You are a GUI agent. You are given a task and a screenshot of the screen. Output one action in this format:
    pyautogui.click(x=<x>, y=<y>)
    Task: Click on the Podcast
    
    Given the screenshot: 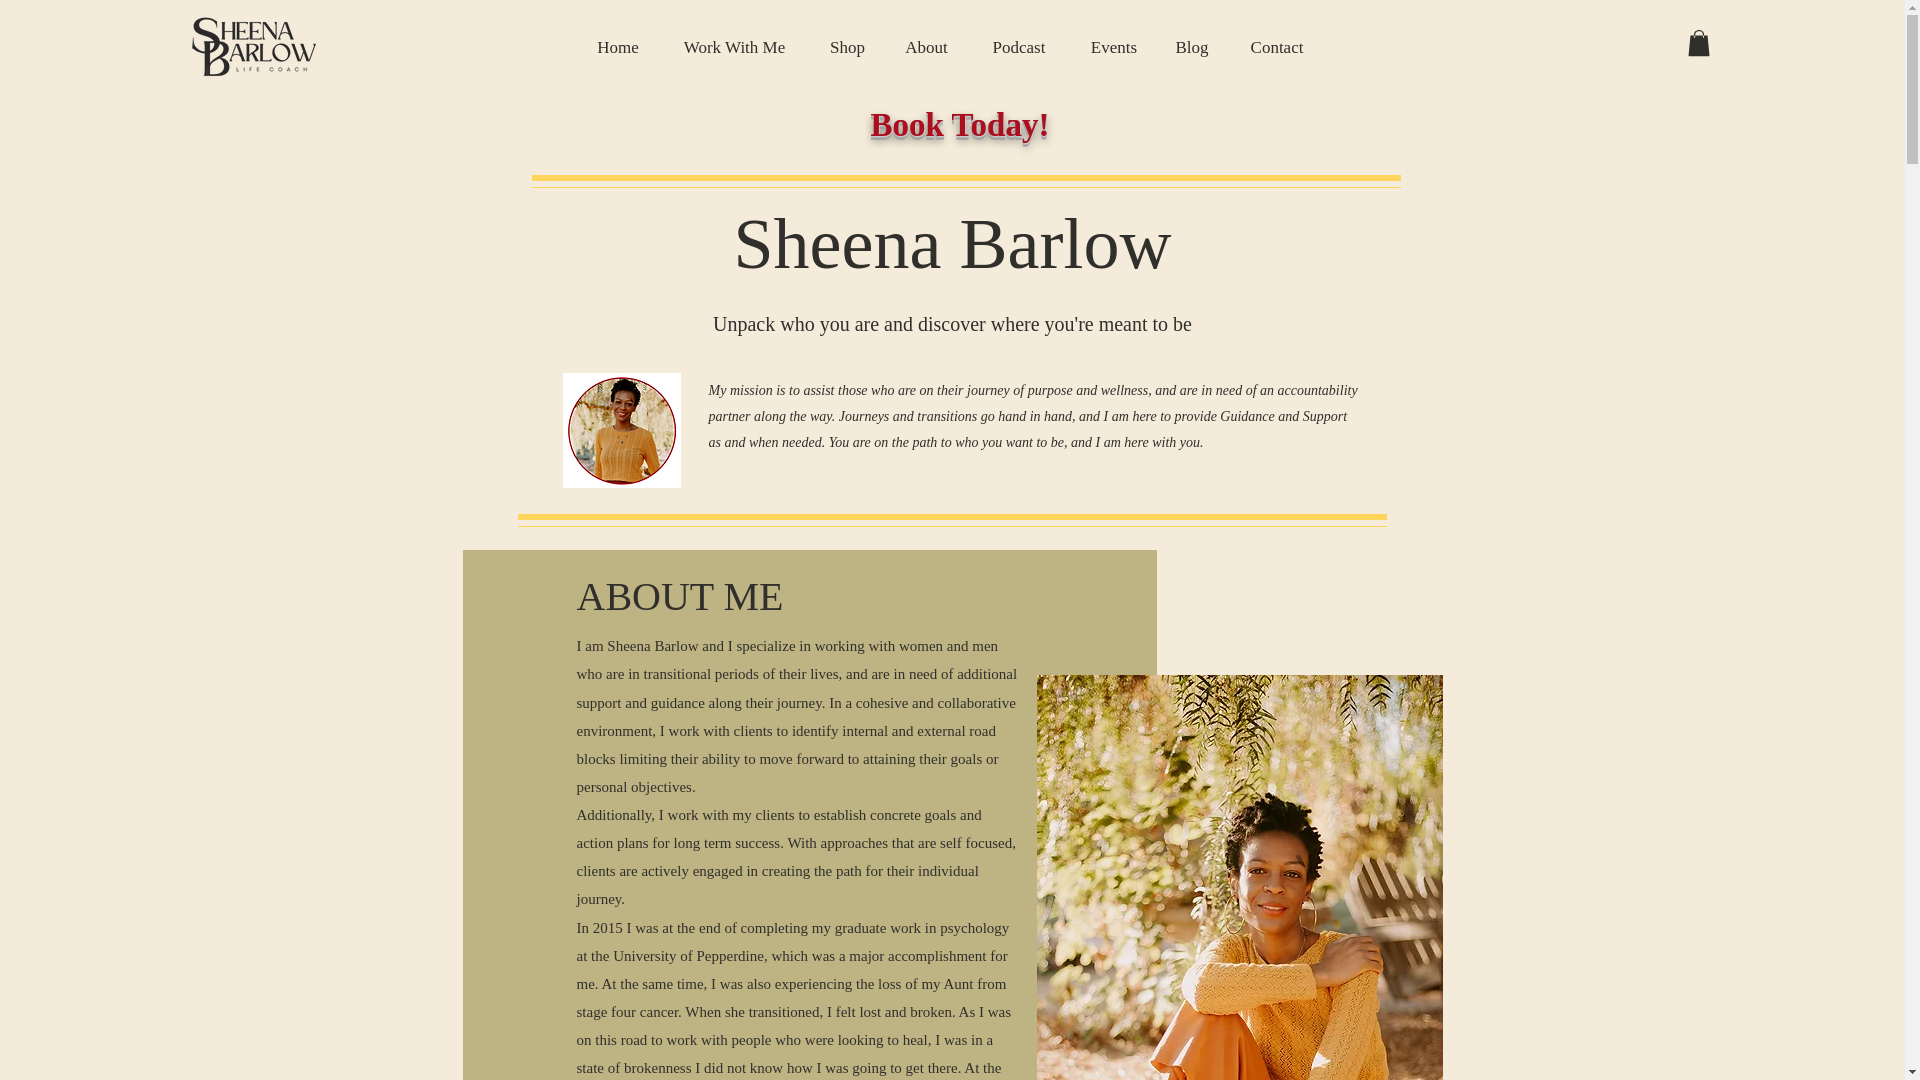 What is the action you would take?
    pyautogui.click(x=1018, y=47)
    